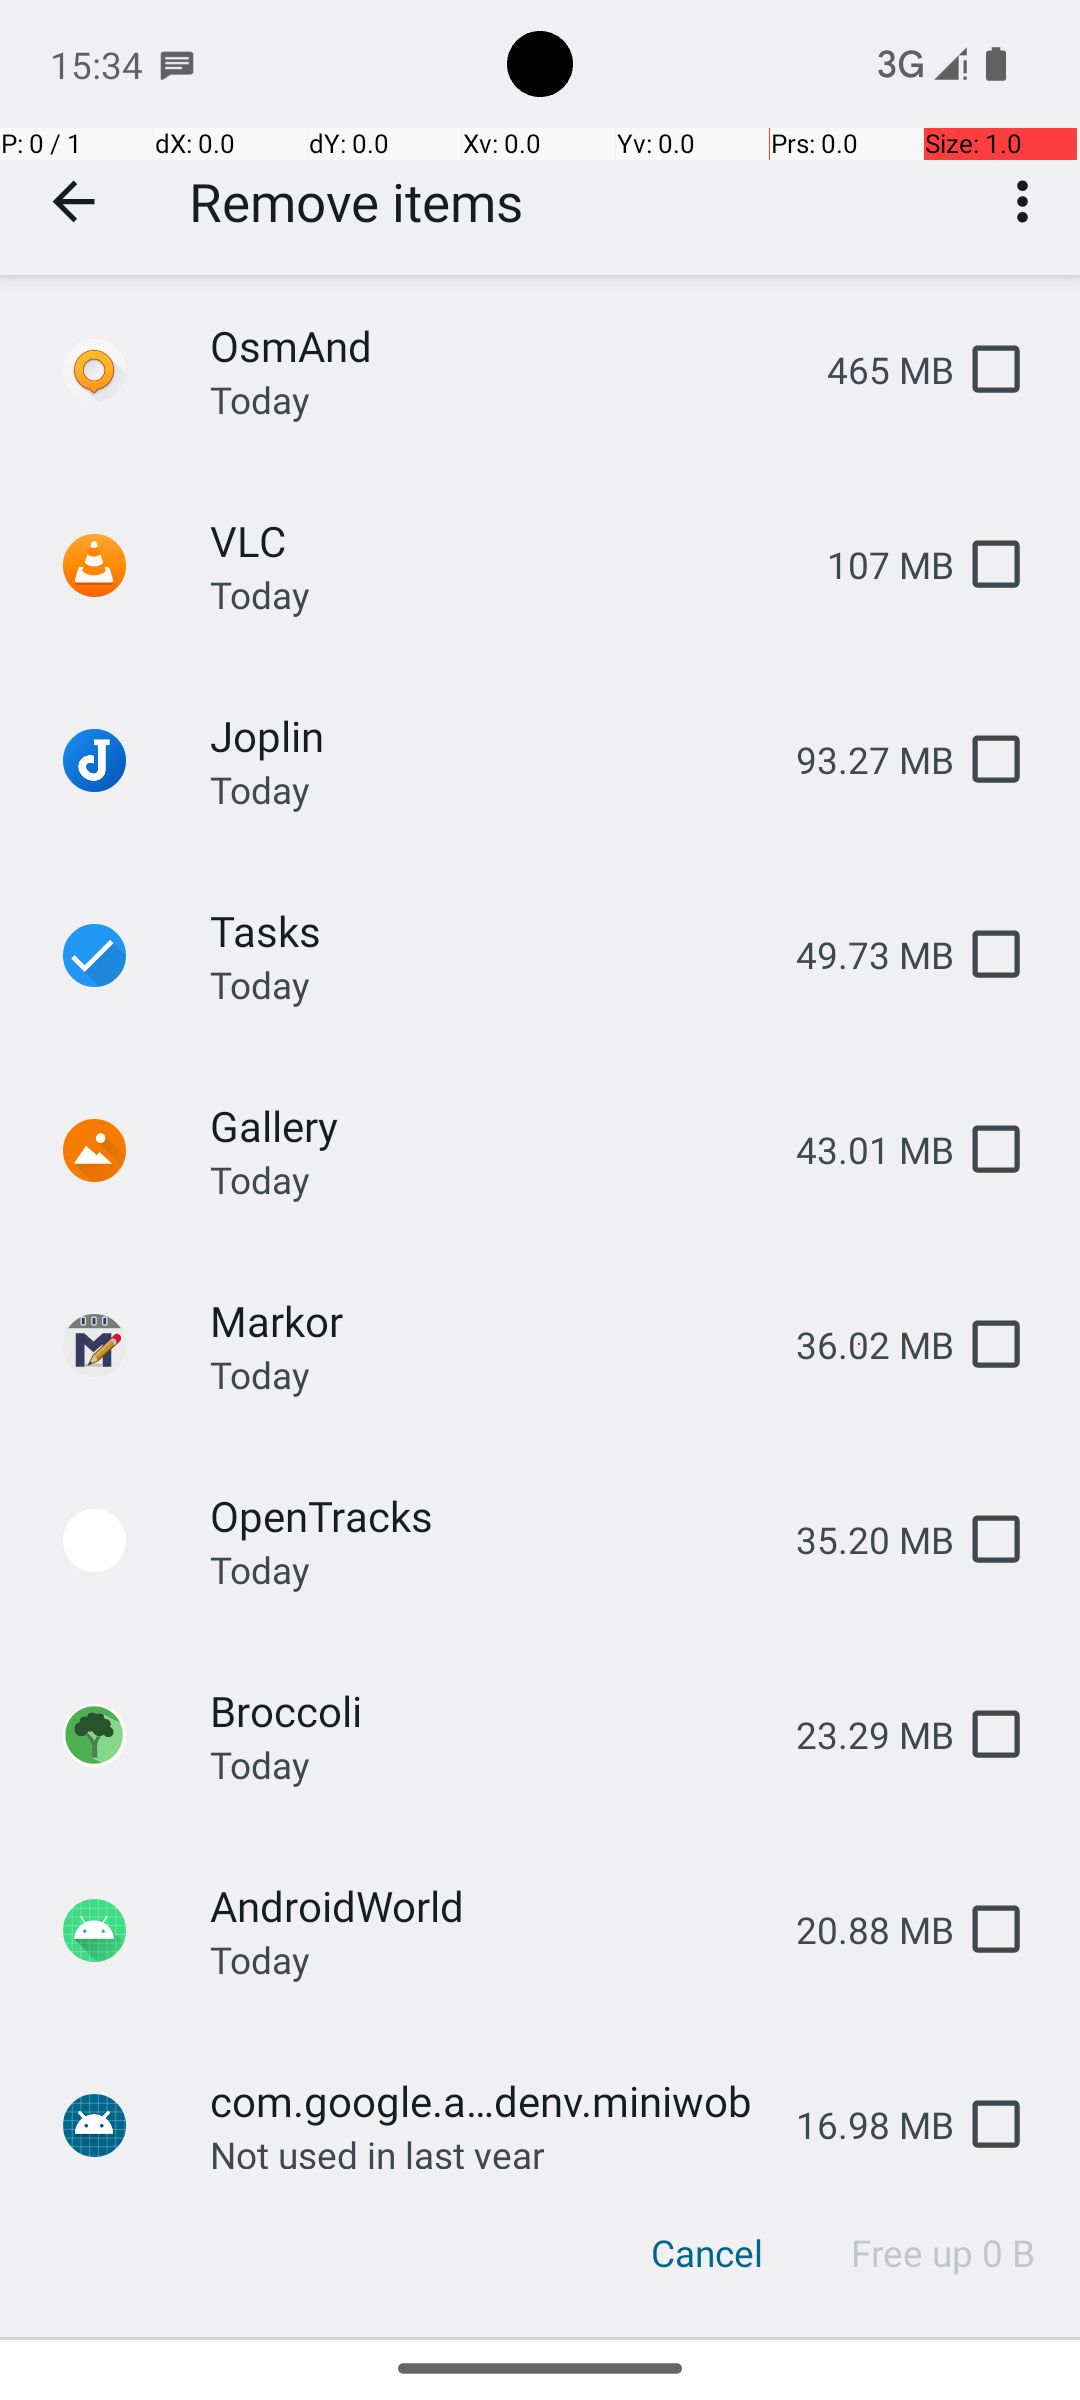 The height and width of the screenshot is (2400, 1080). What do you see at coordinates (859, 1540) in the screenshot?
I see `35.20 MB` at bounding box center [859, 1540].